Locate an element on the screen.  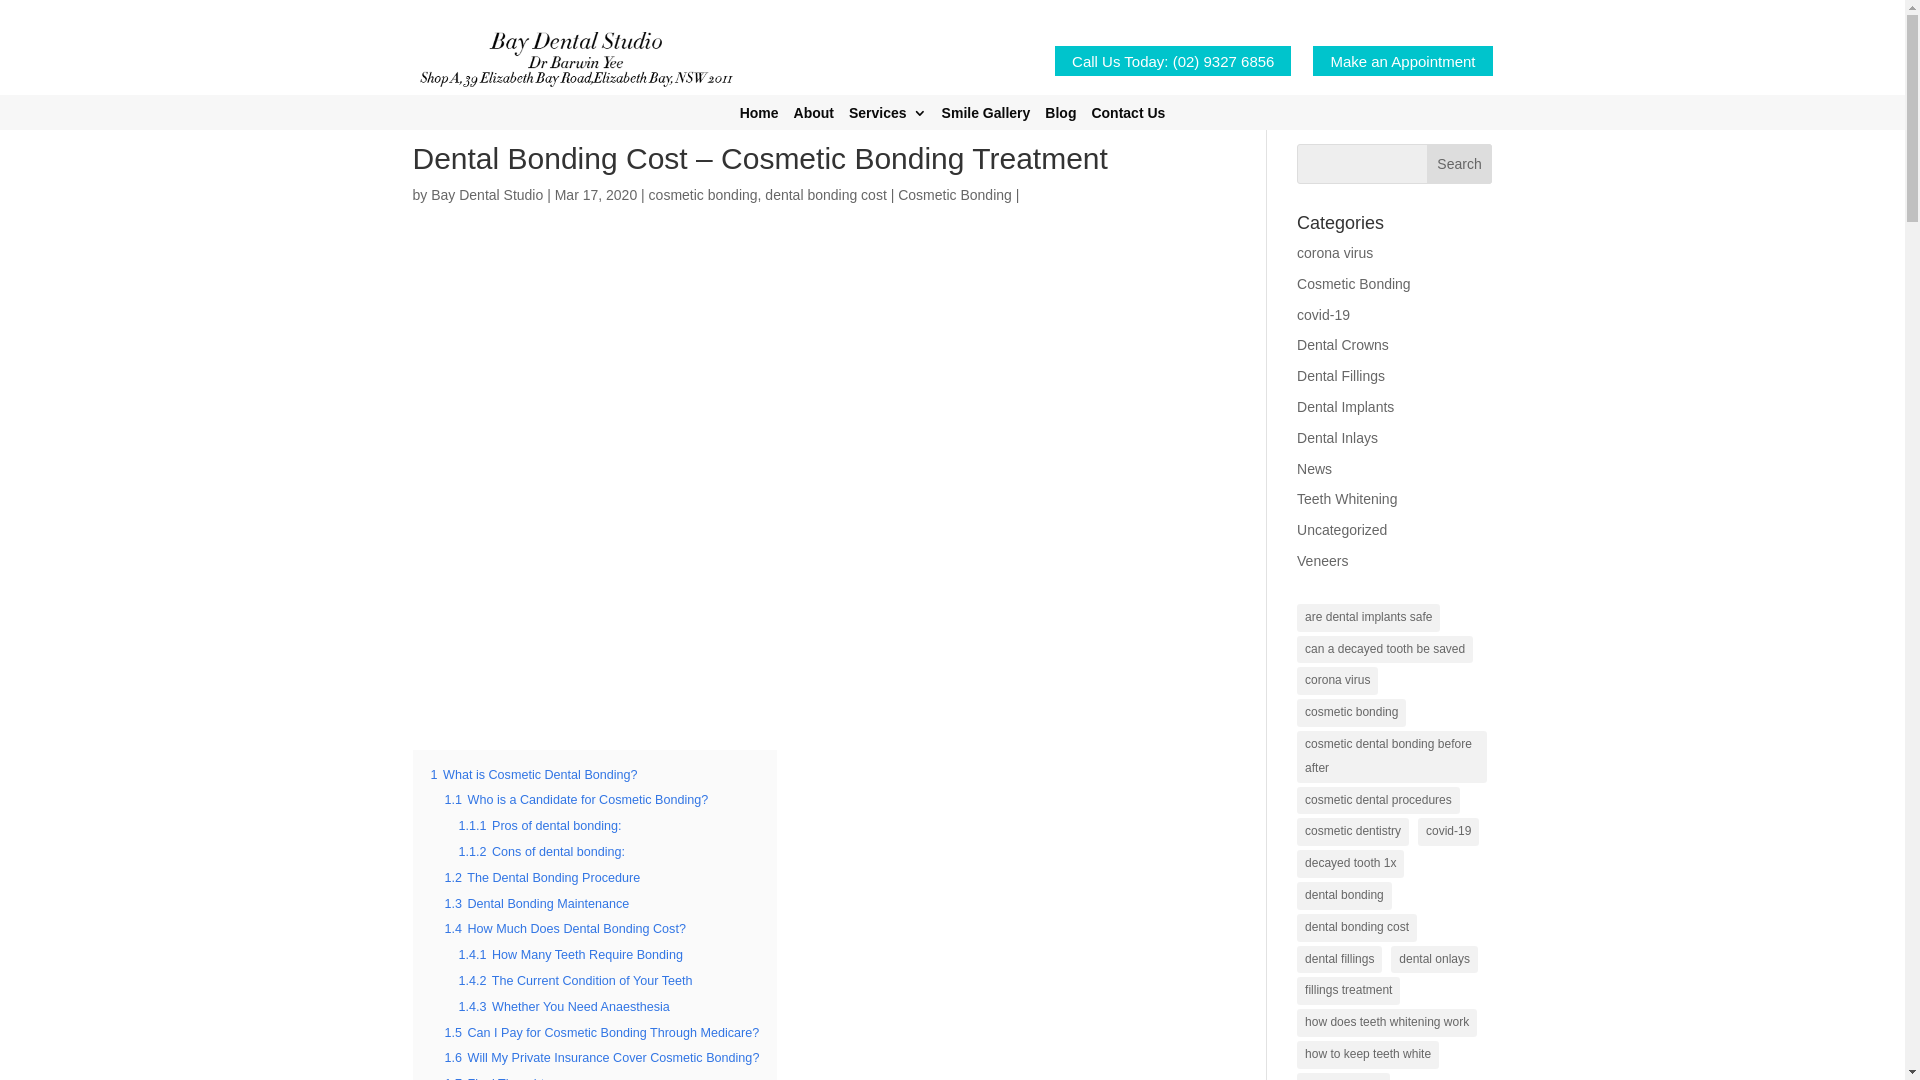
covid-19 is located at coordinates (1324, 315).